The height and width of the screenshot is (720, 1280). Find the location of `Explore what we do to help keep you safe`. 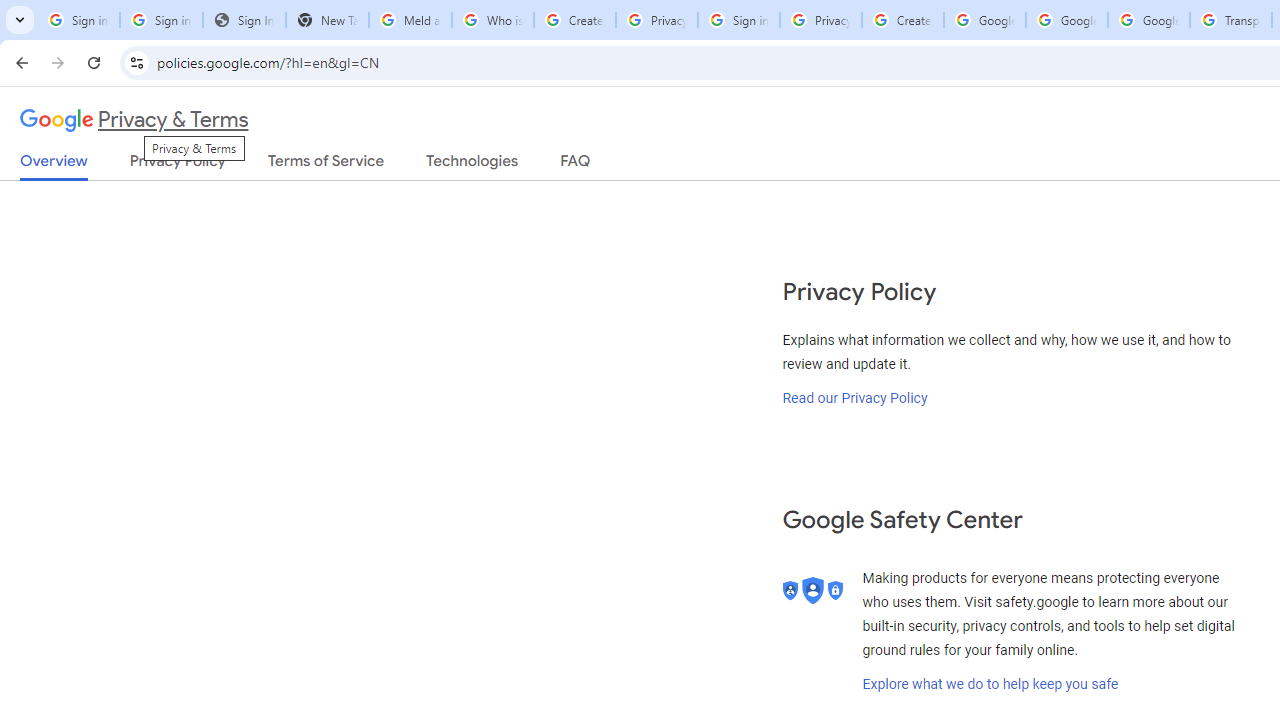

Explore what we do to help keep you safe is located at coordinates (990, 684).